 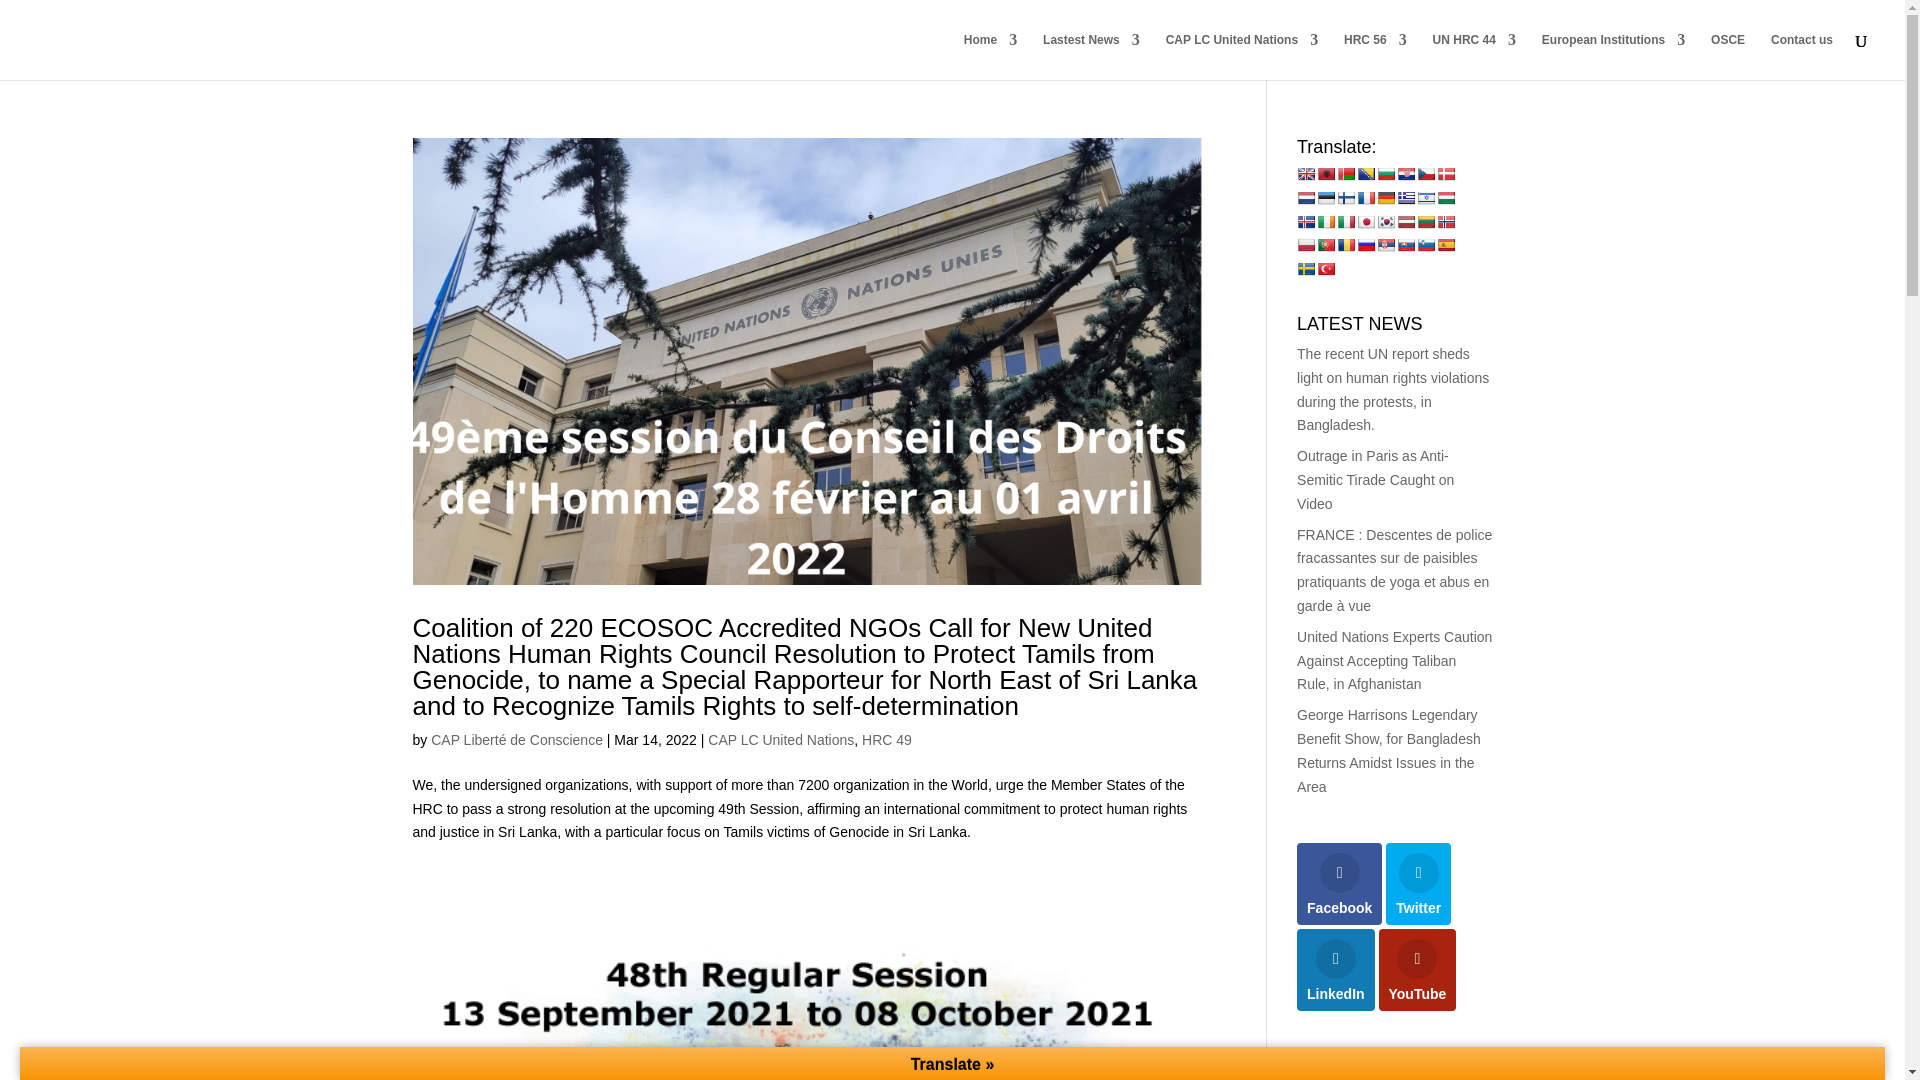 What do you see at coordinates (1406, 174) in the screenshot?
I see `Croatian` at bounding box center [1406, 174].